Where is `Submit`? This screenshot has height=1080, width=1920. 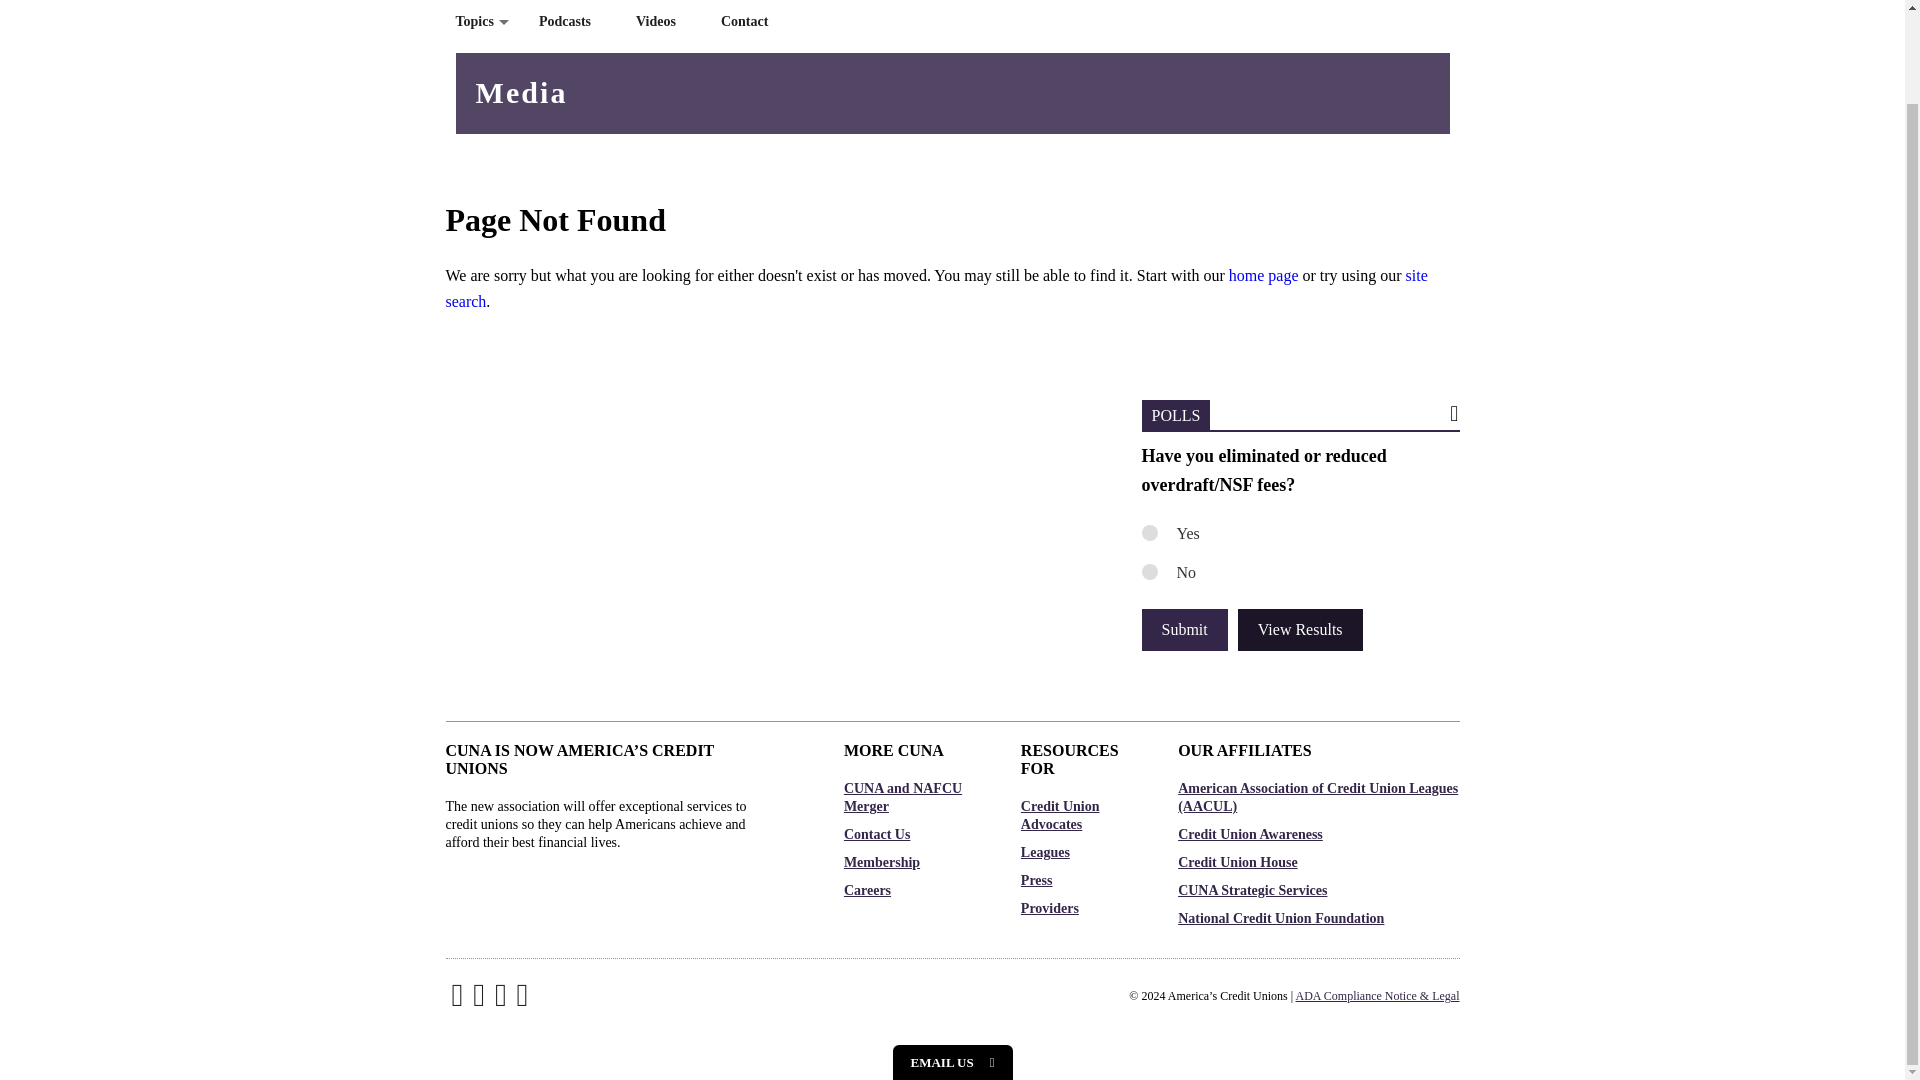 Submit is located at coordinates (1185, 630).